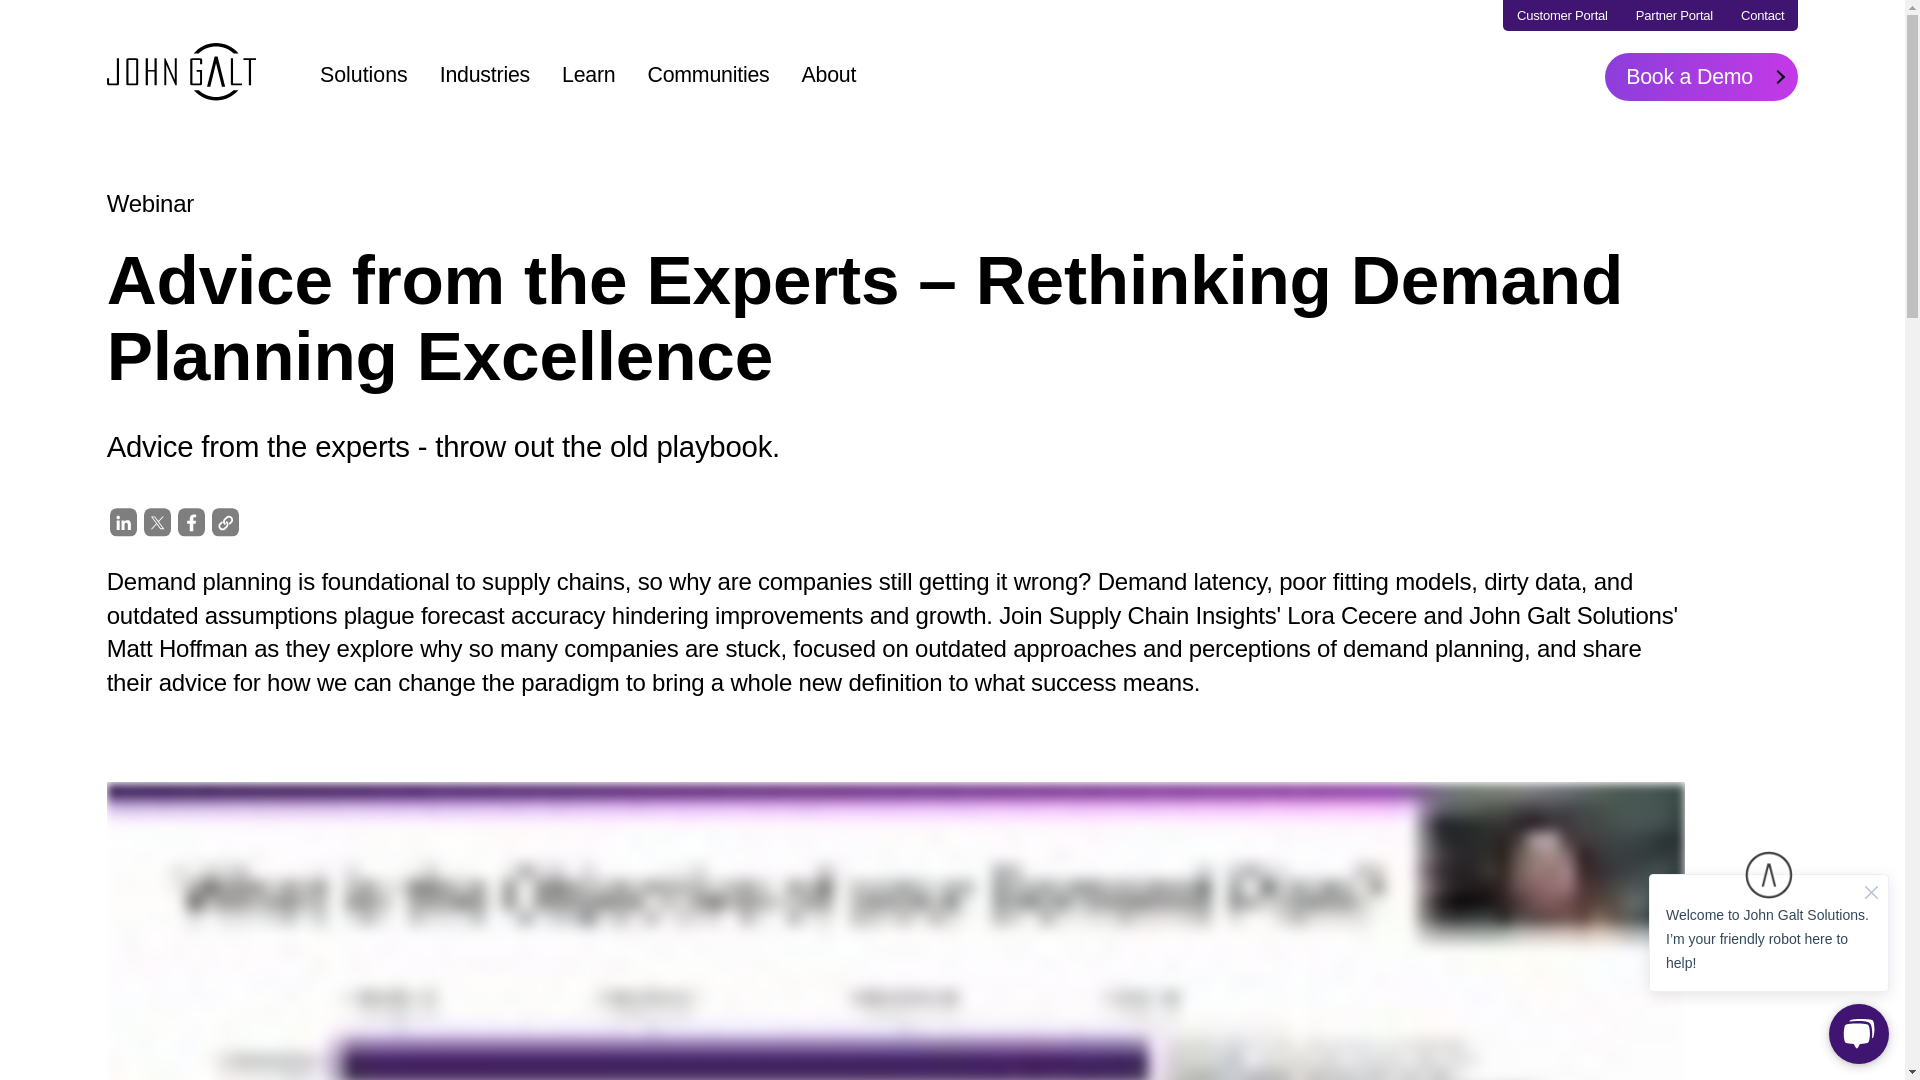  I want to click on John Galt, so click(181, 76).